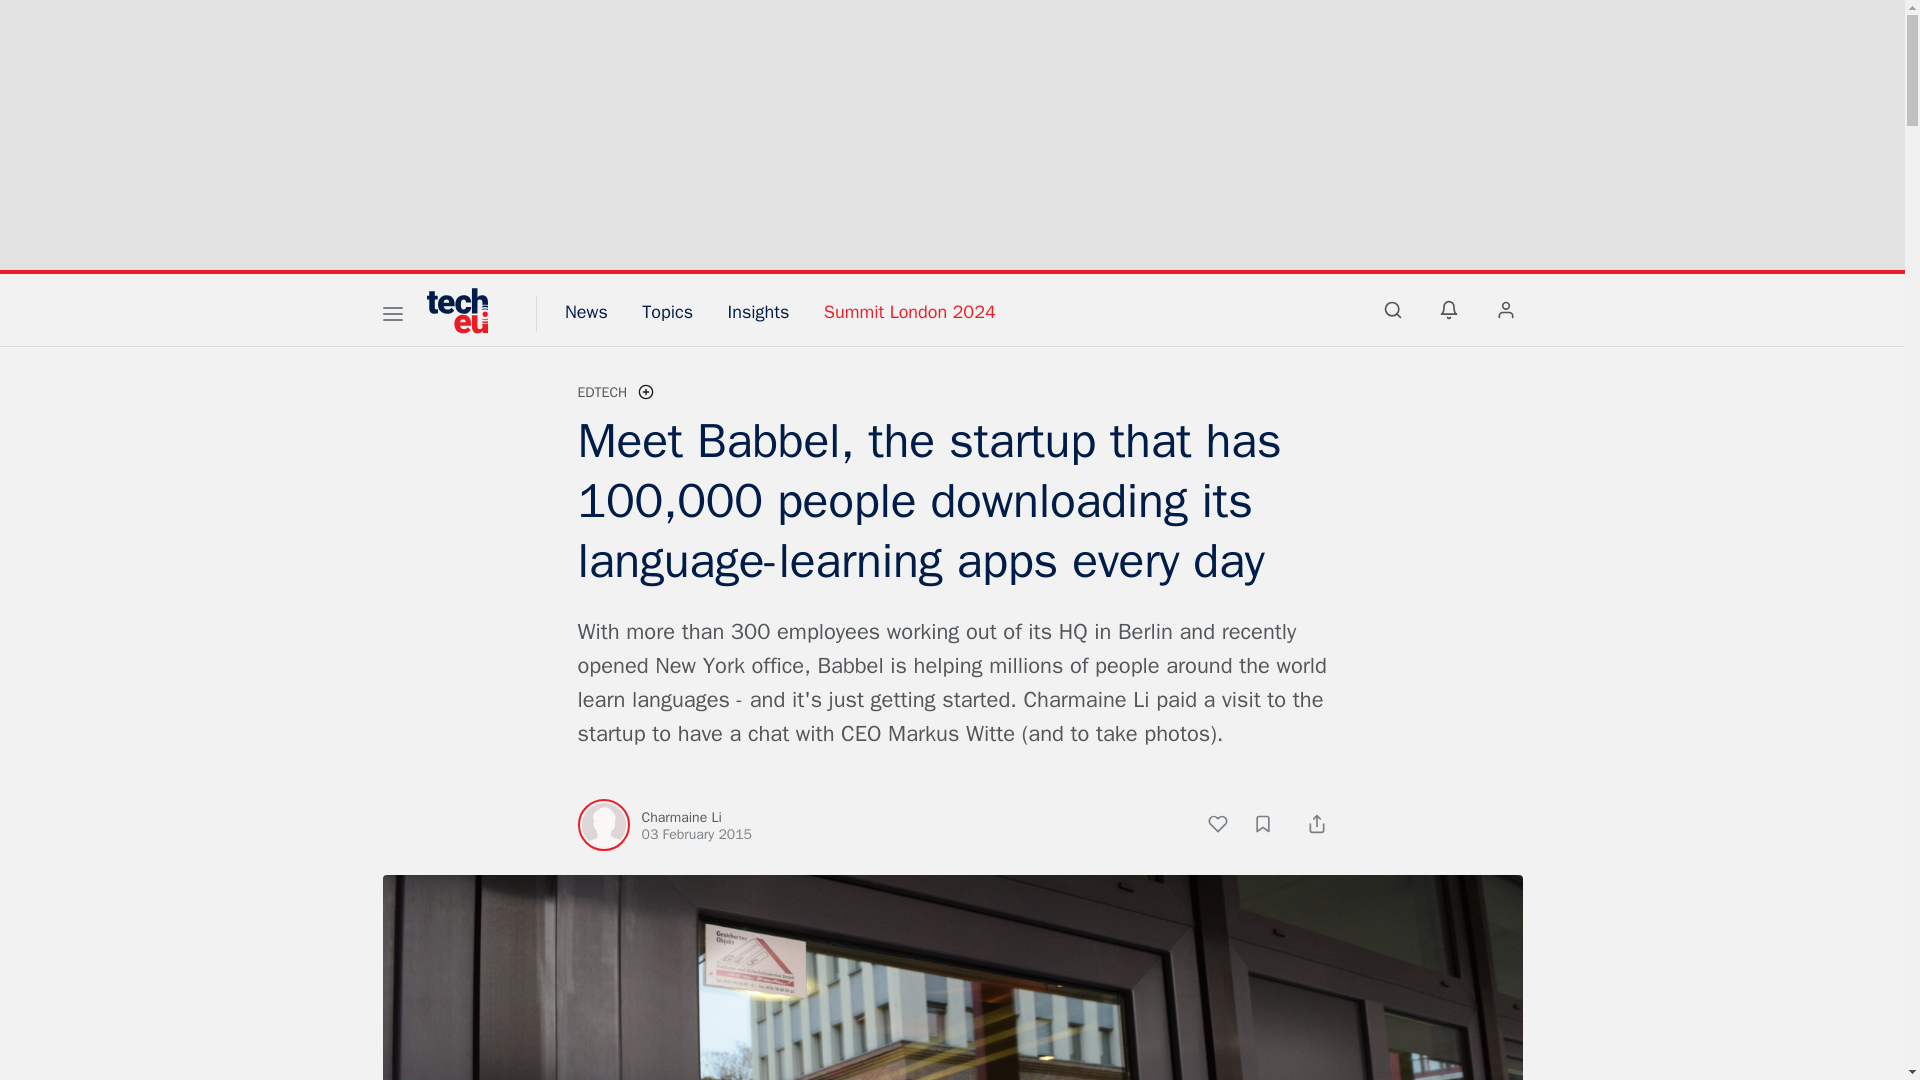 This screenshot has width=1920, height=1080. What do you see at coordinates (910, 312) in the screenshot?
I see `Summit London 2024` at bounding box center [910, 312].